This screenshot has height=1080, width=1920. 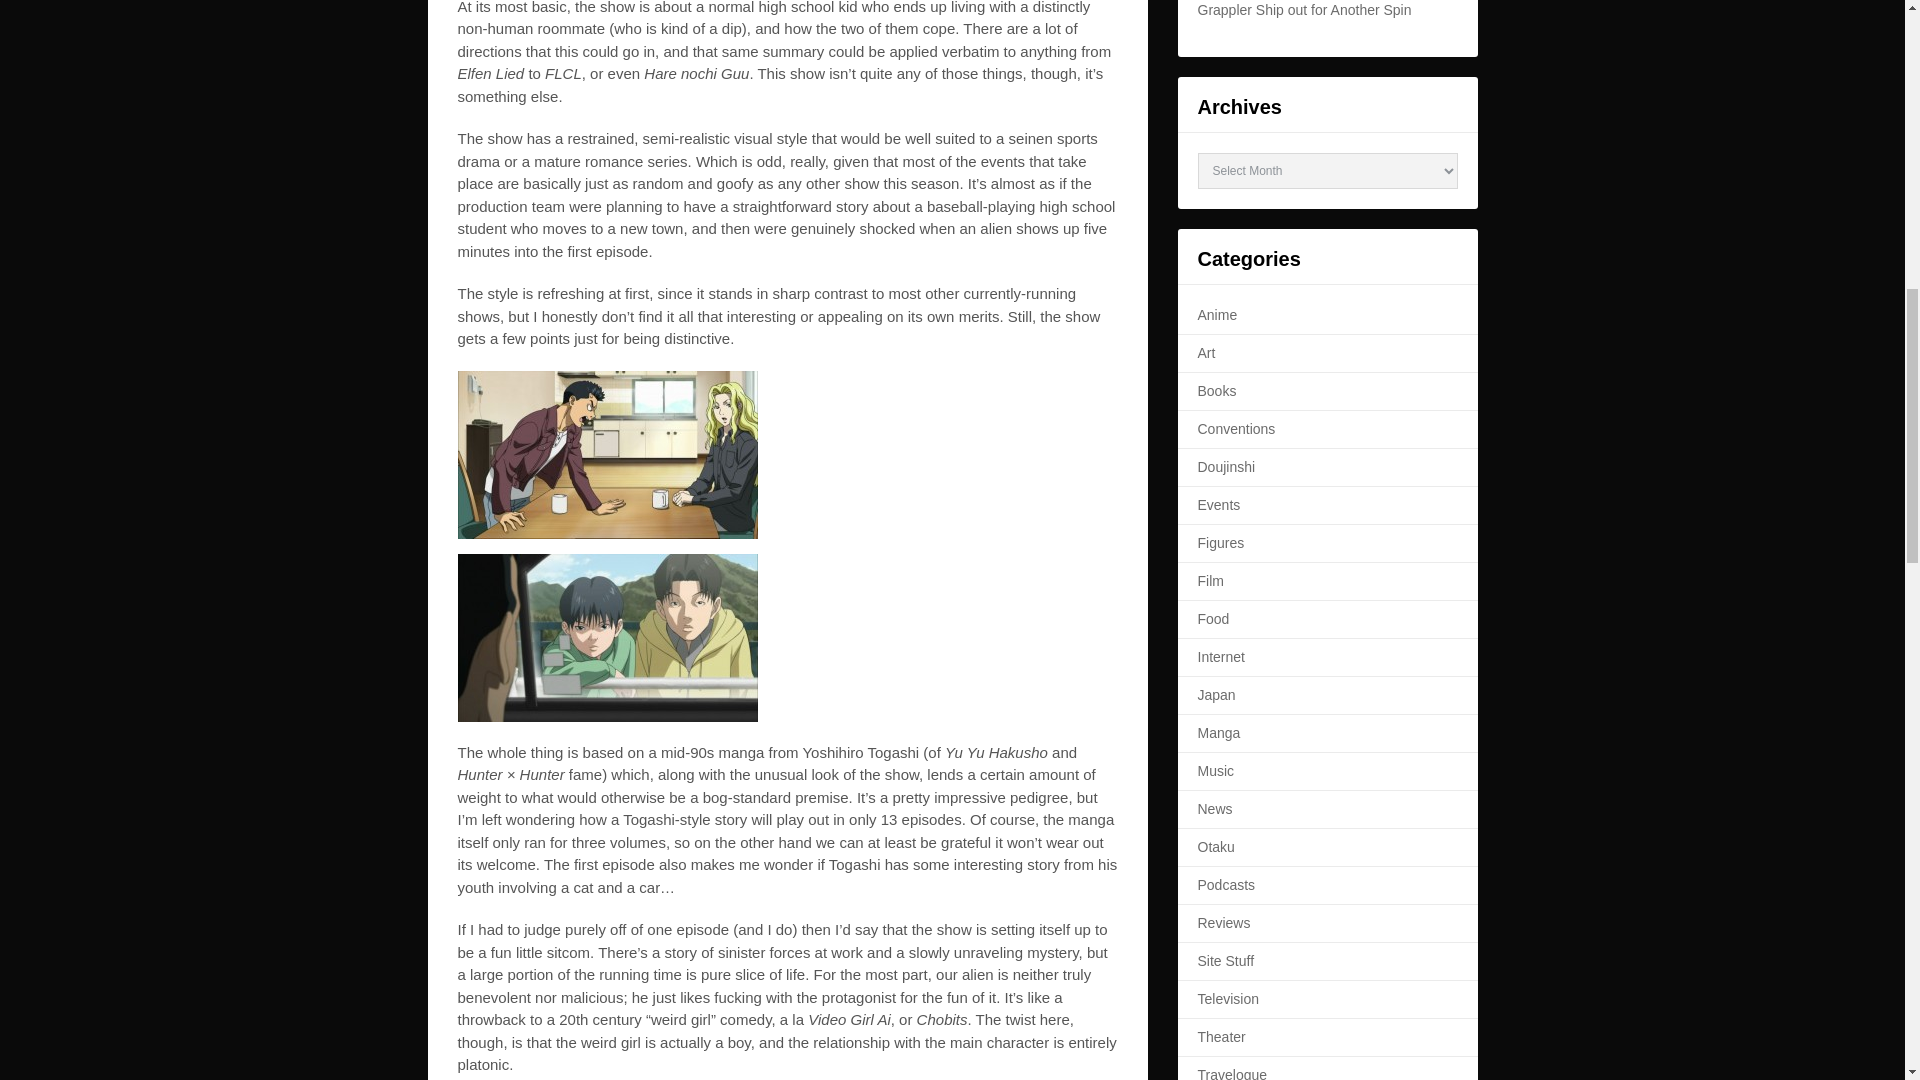 I want to click on Events, so click(x=1219, y=504).